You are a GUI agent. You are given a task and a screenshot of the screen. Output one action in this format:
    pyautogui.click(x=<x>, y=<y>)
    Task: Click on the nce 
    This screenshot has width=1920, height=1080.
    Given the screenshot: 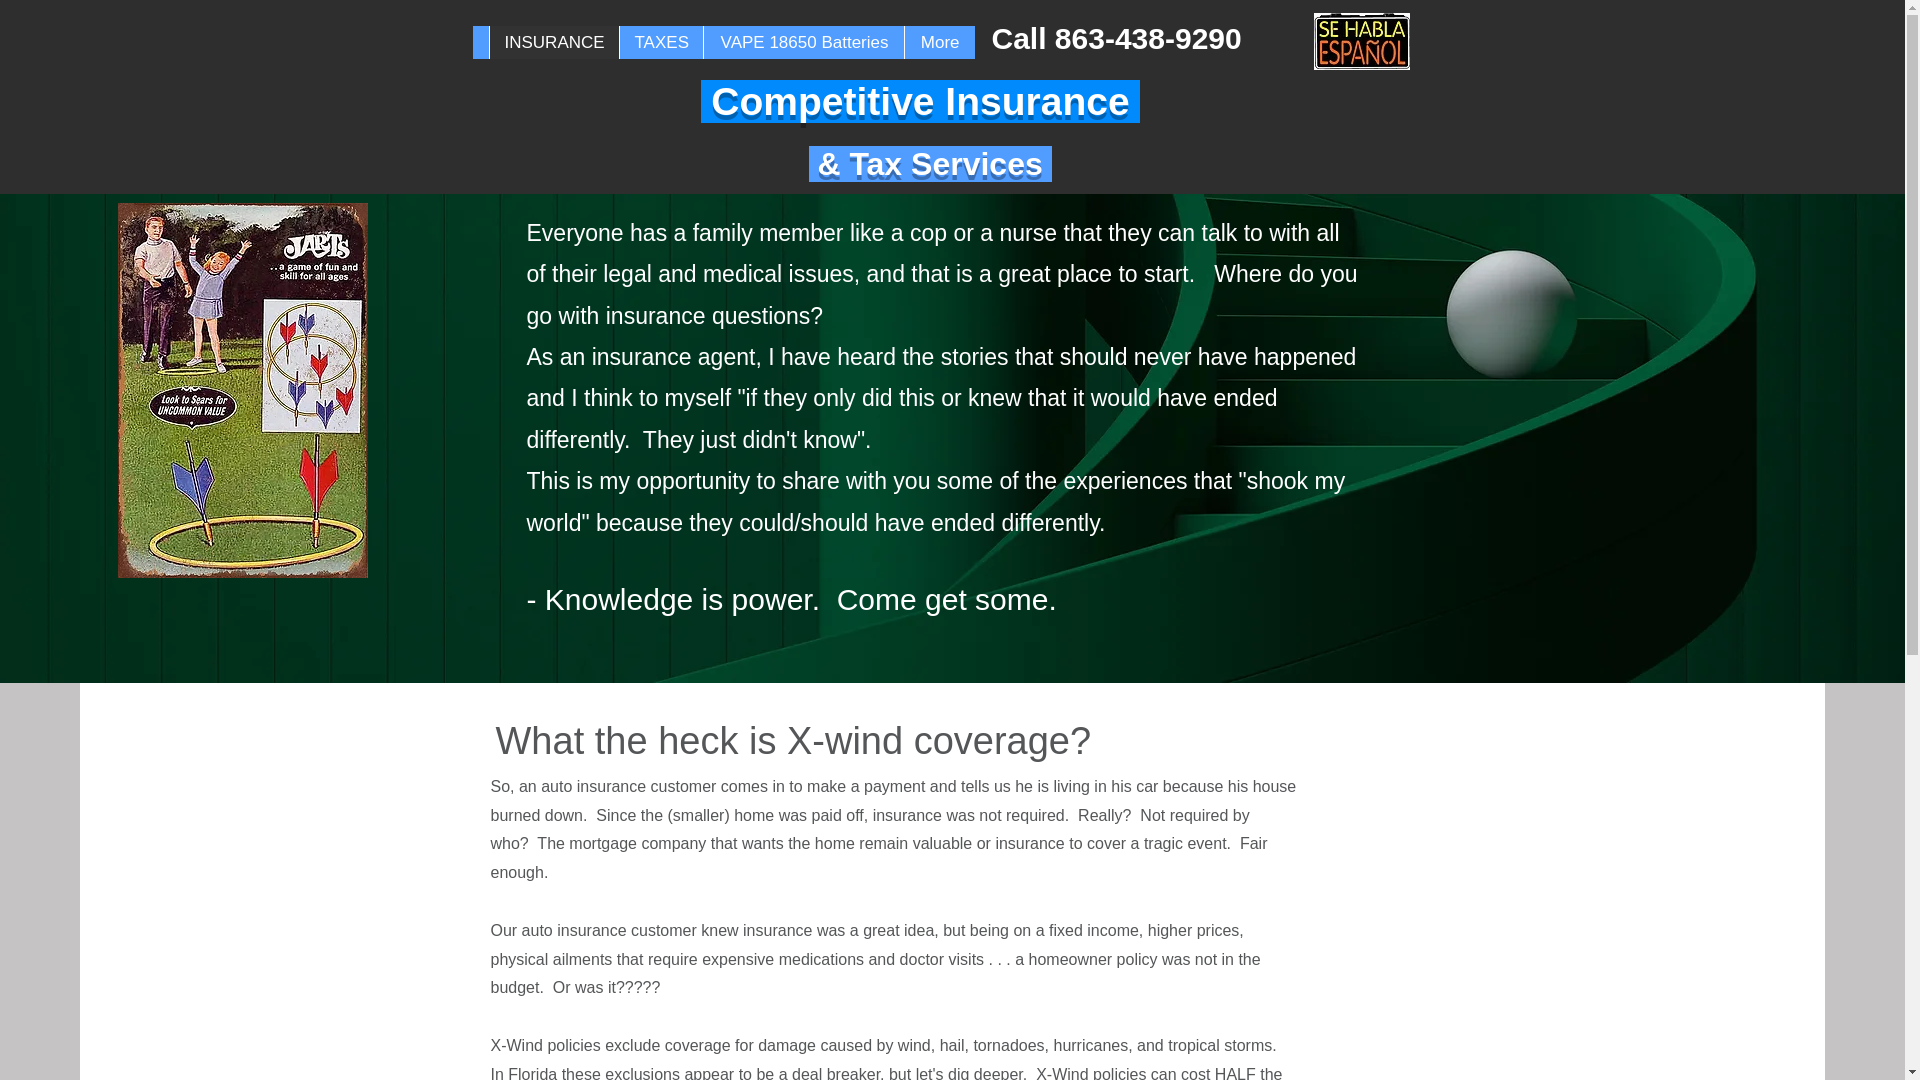 What is the action you would take?
    pyautogui.click(x=1100, y=101)
    